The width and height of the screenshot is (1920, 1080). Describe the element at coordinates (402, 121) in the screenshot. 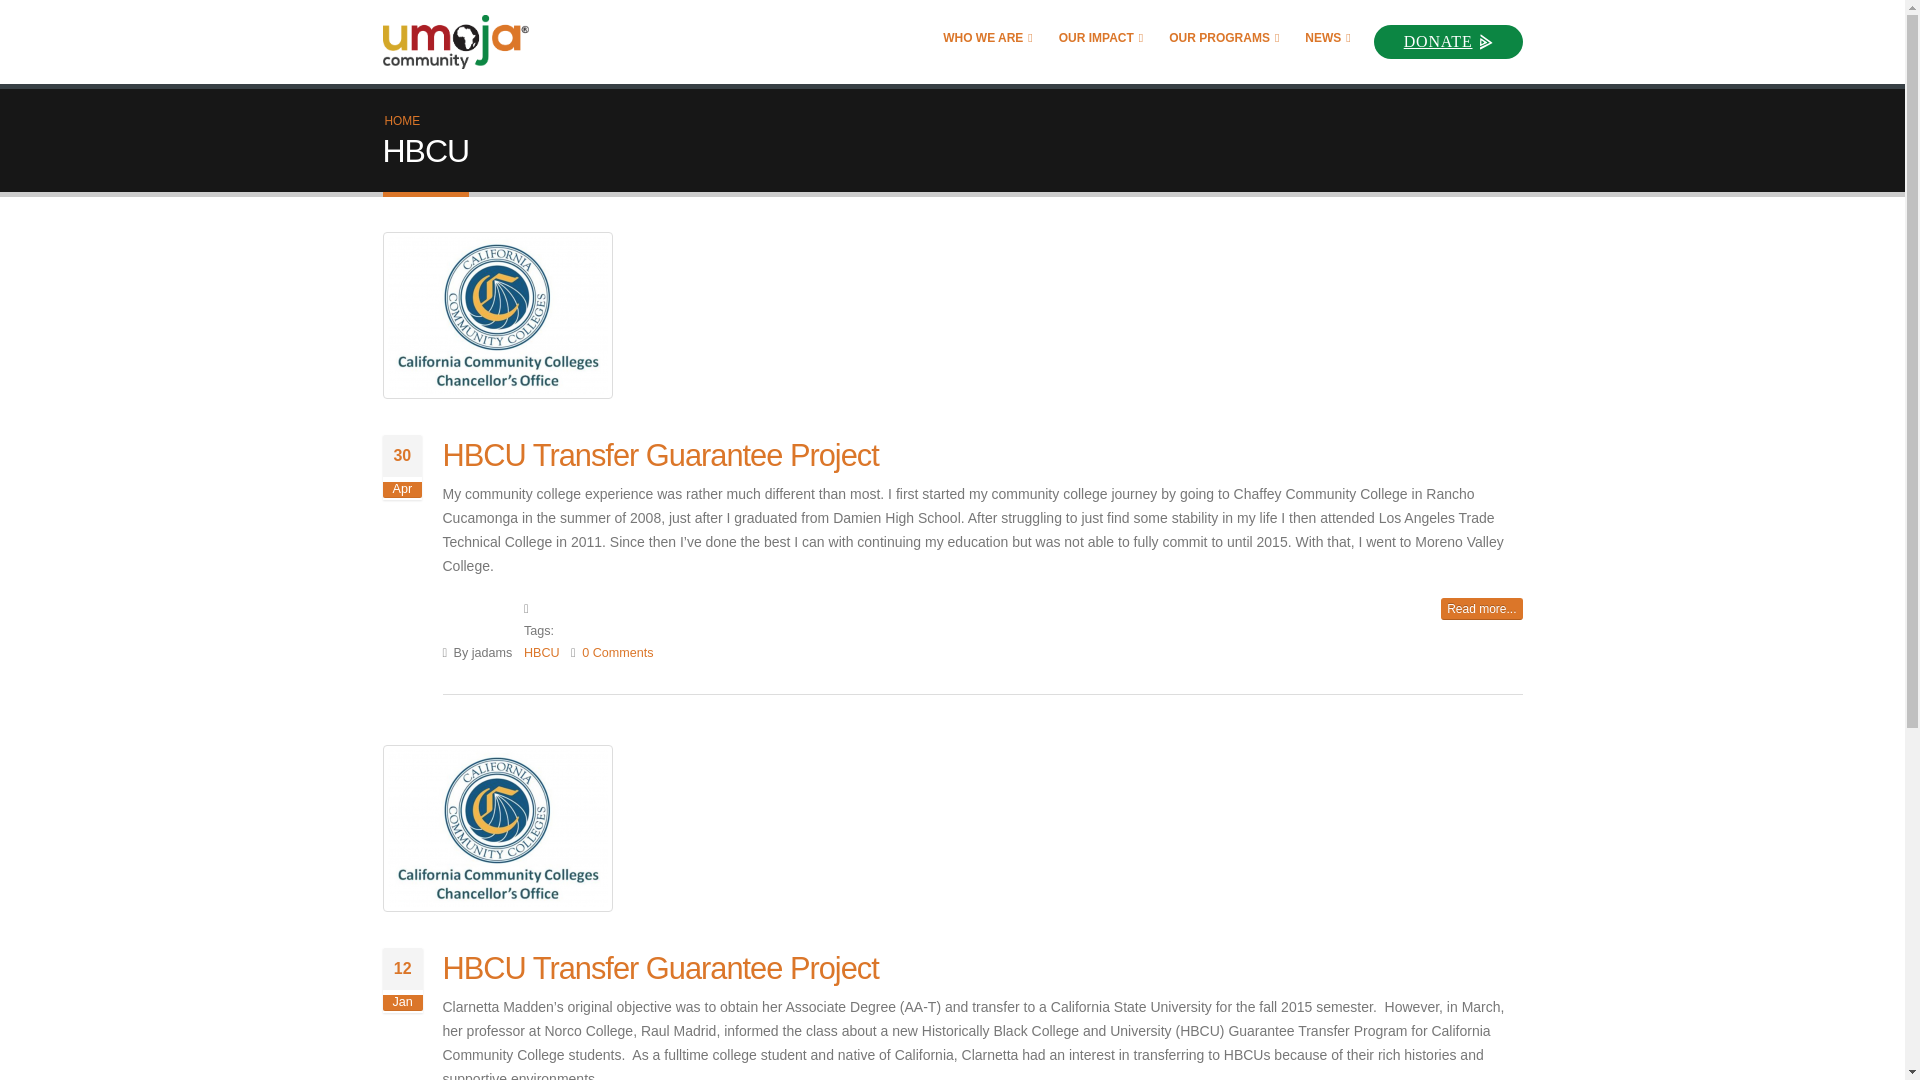

I see `HOME` at that location.